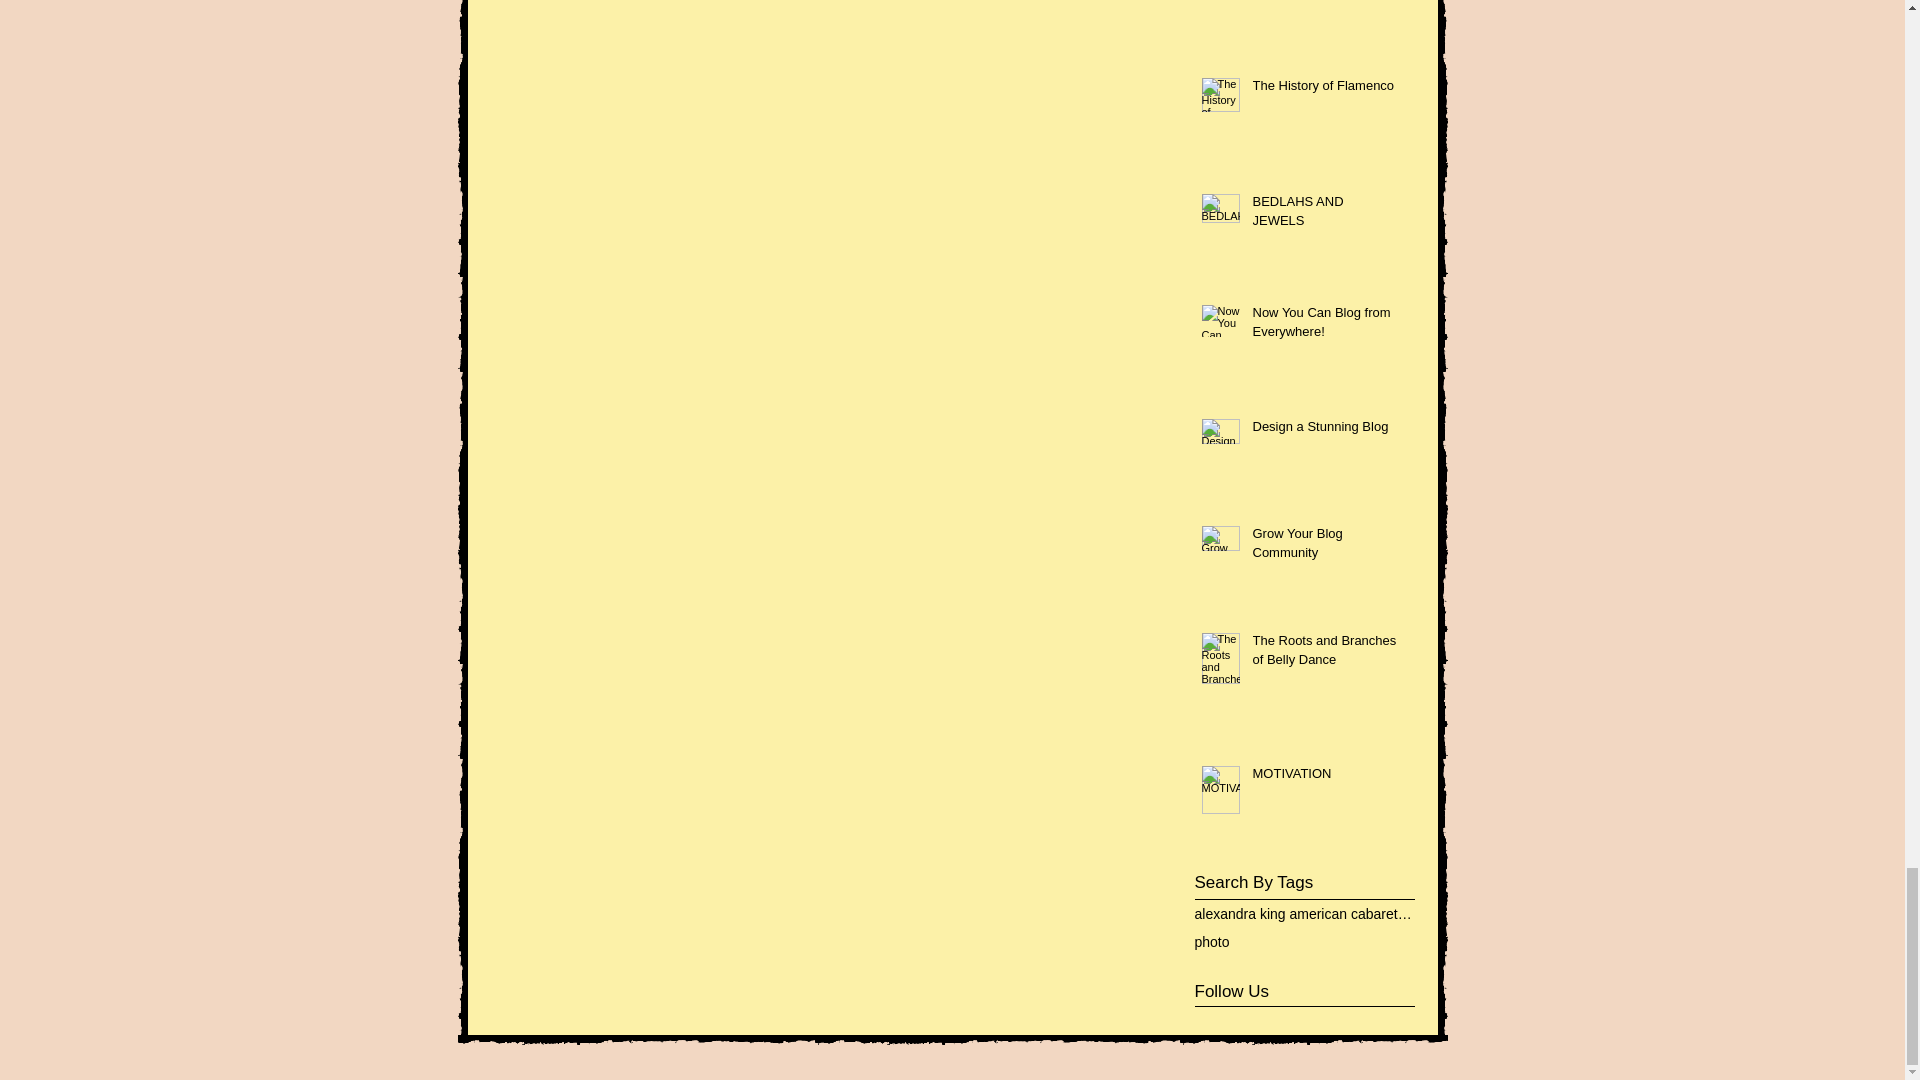 This screenshot has height=1080, width=1920. Describe the element at coordinates (1323, 430) in the screenshot. I see `Design a Stunning Blog` at that location.